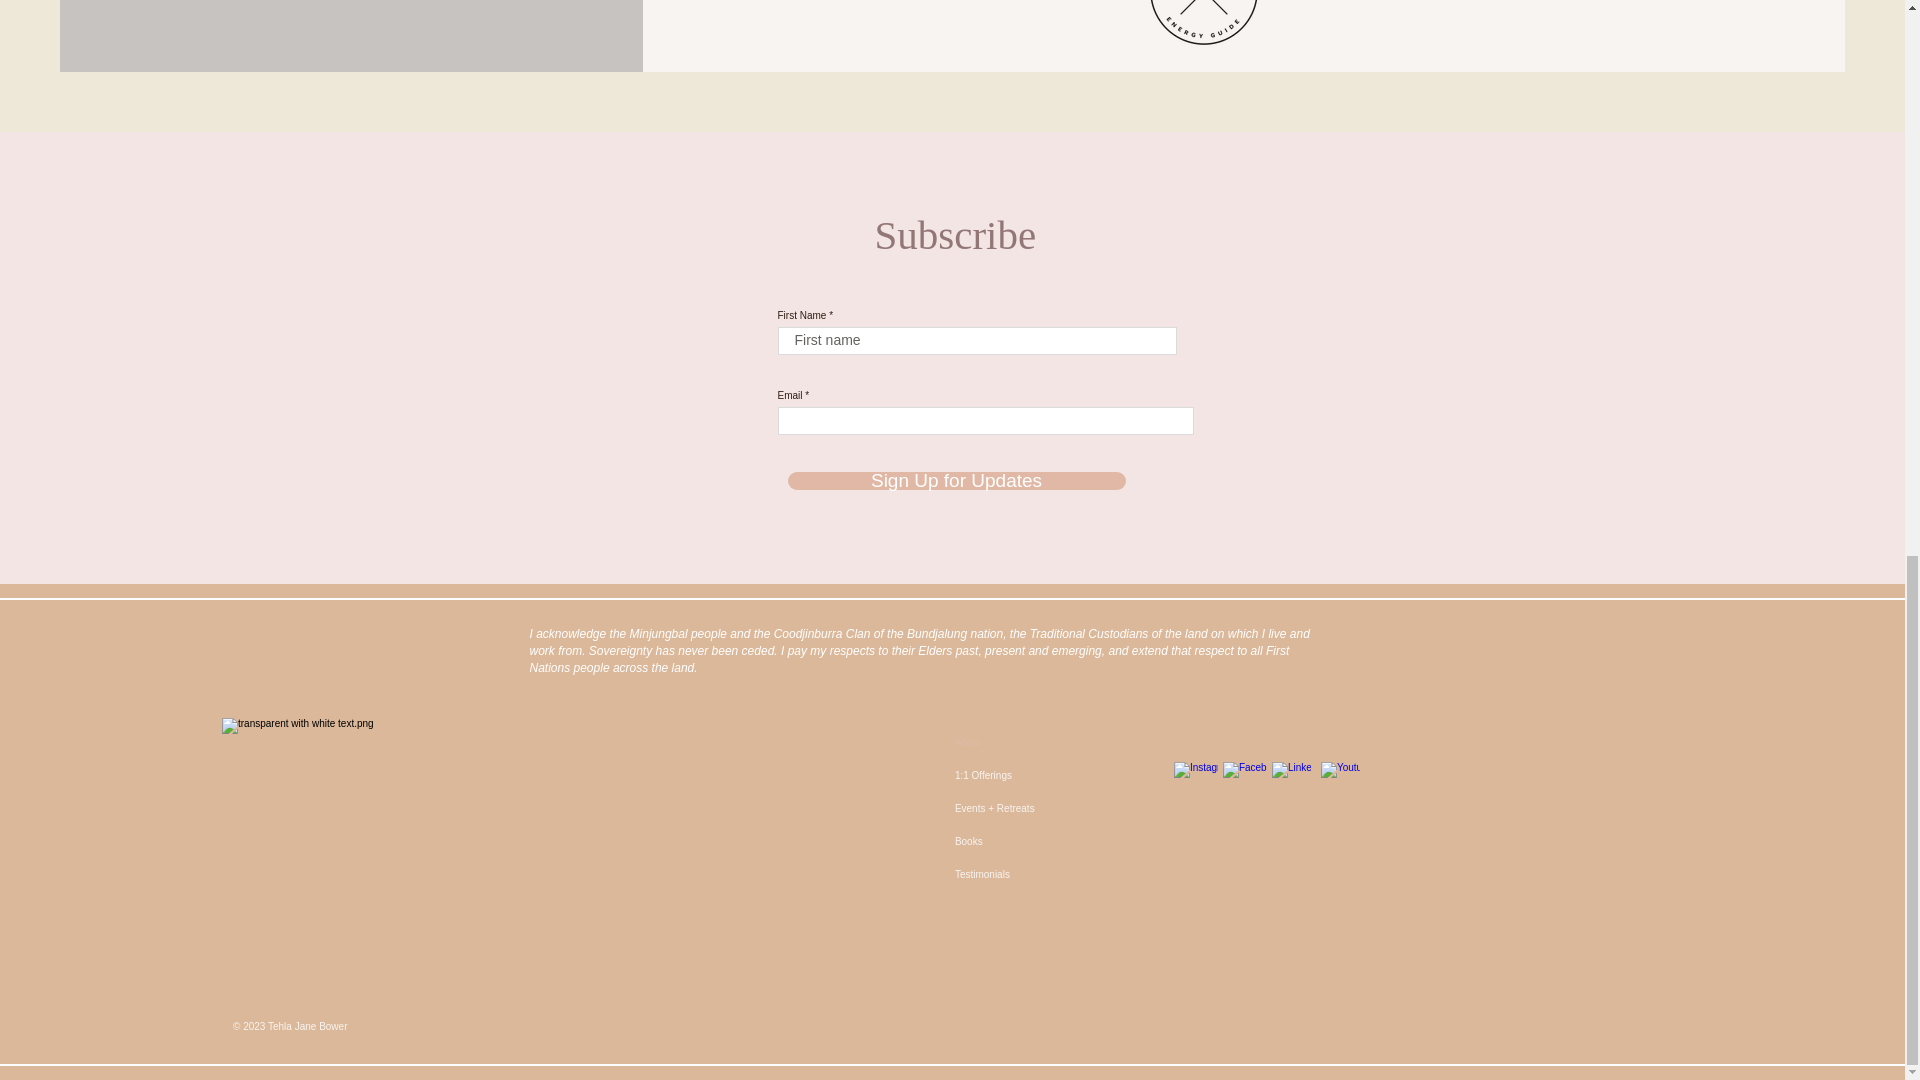 The image size is (1920, 1080). I want to click on About, so click(1038, 742).